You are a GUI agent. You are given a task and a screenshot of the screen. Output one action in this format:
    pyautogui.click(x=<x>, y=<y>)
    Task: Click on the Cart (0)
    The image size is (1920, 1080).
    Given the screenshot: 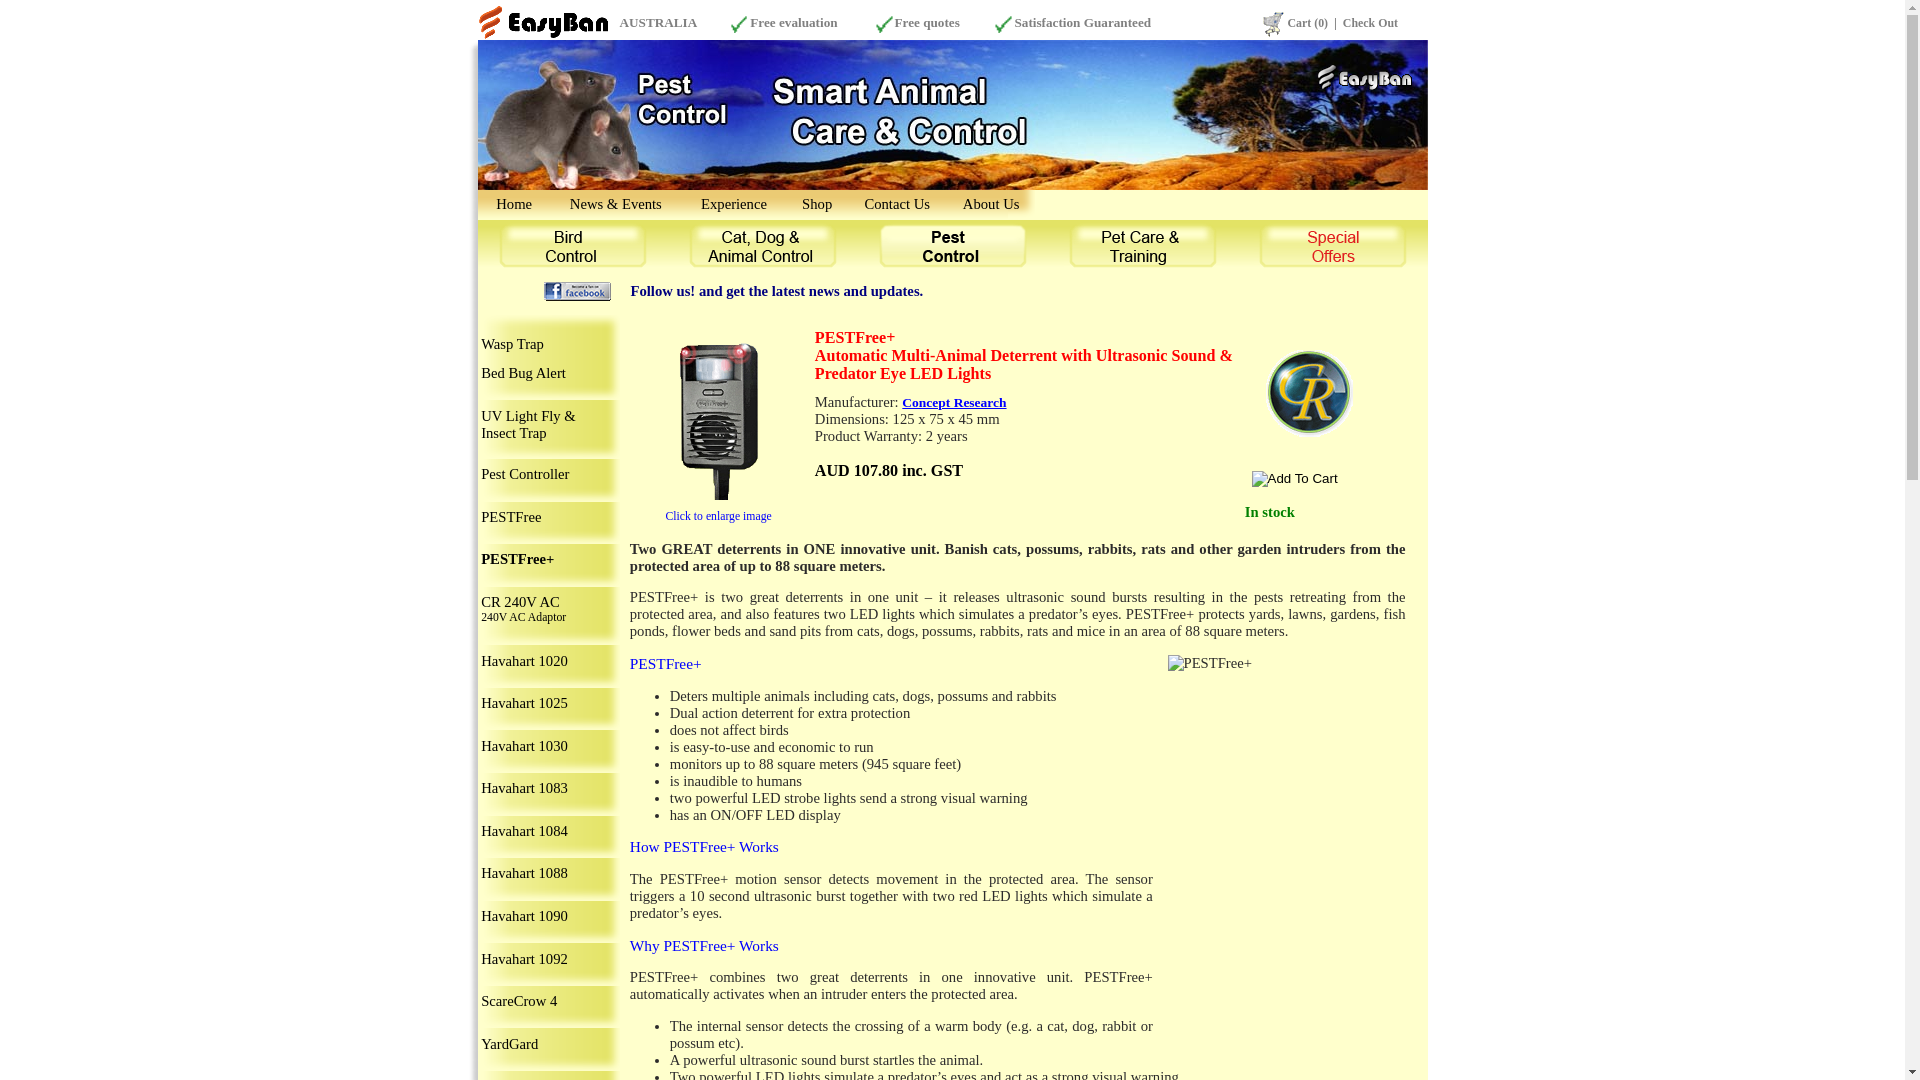 What is the action you would take?
    pyautogui.click(x=1308, y=23)
    